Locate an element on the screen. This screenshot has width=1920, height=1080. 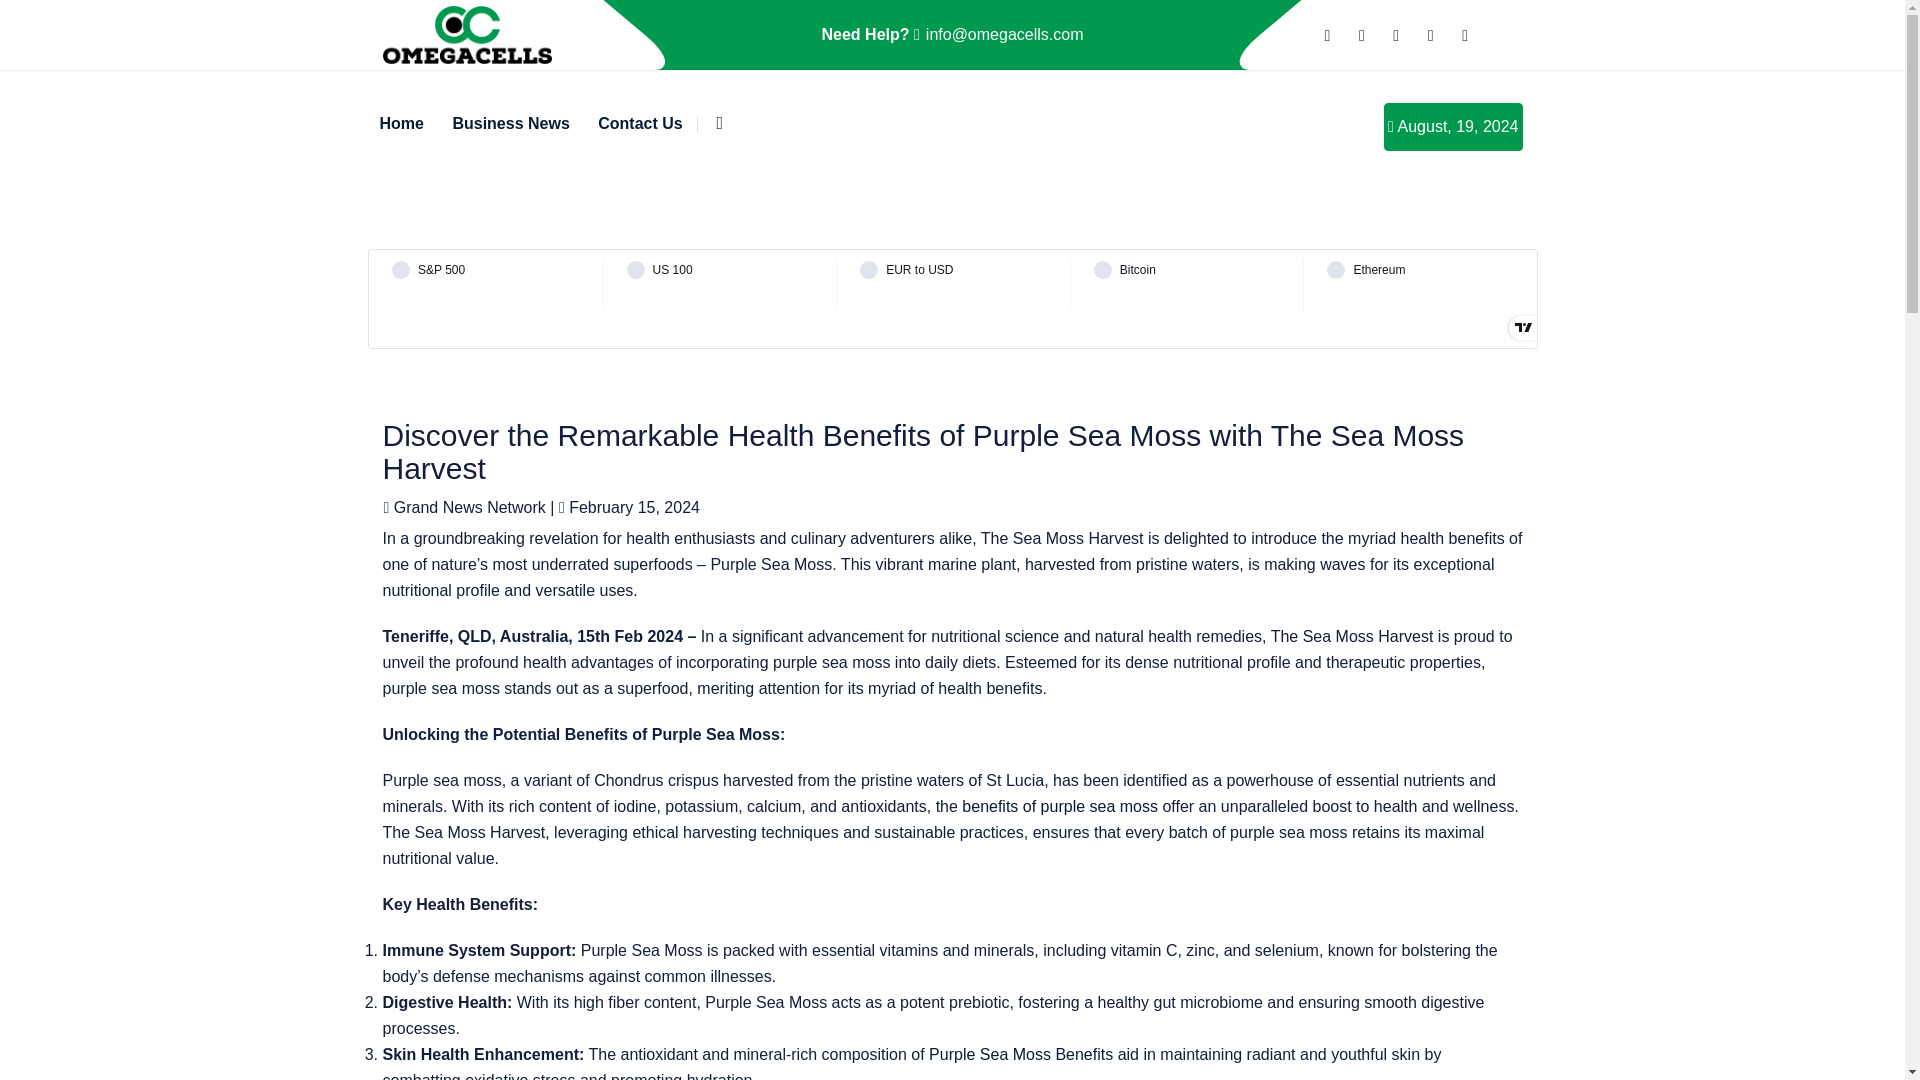
Business News is located at coordinates (510, 124).